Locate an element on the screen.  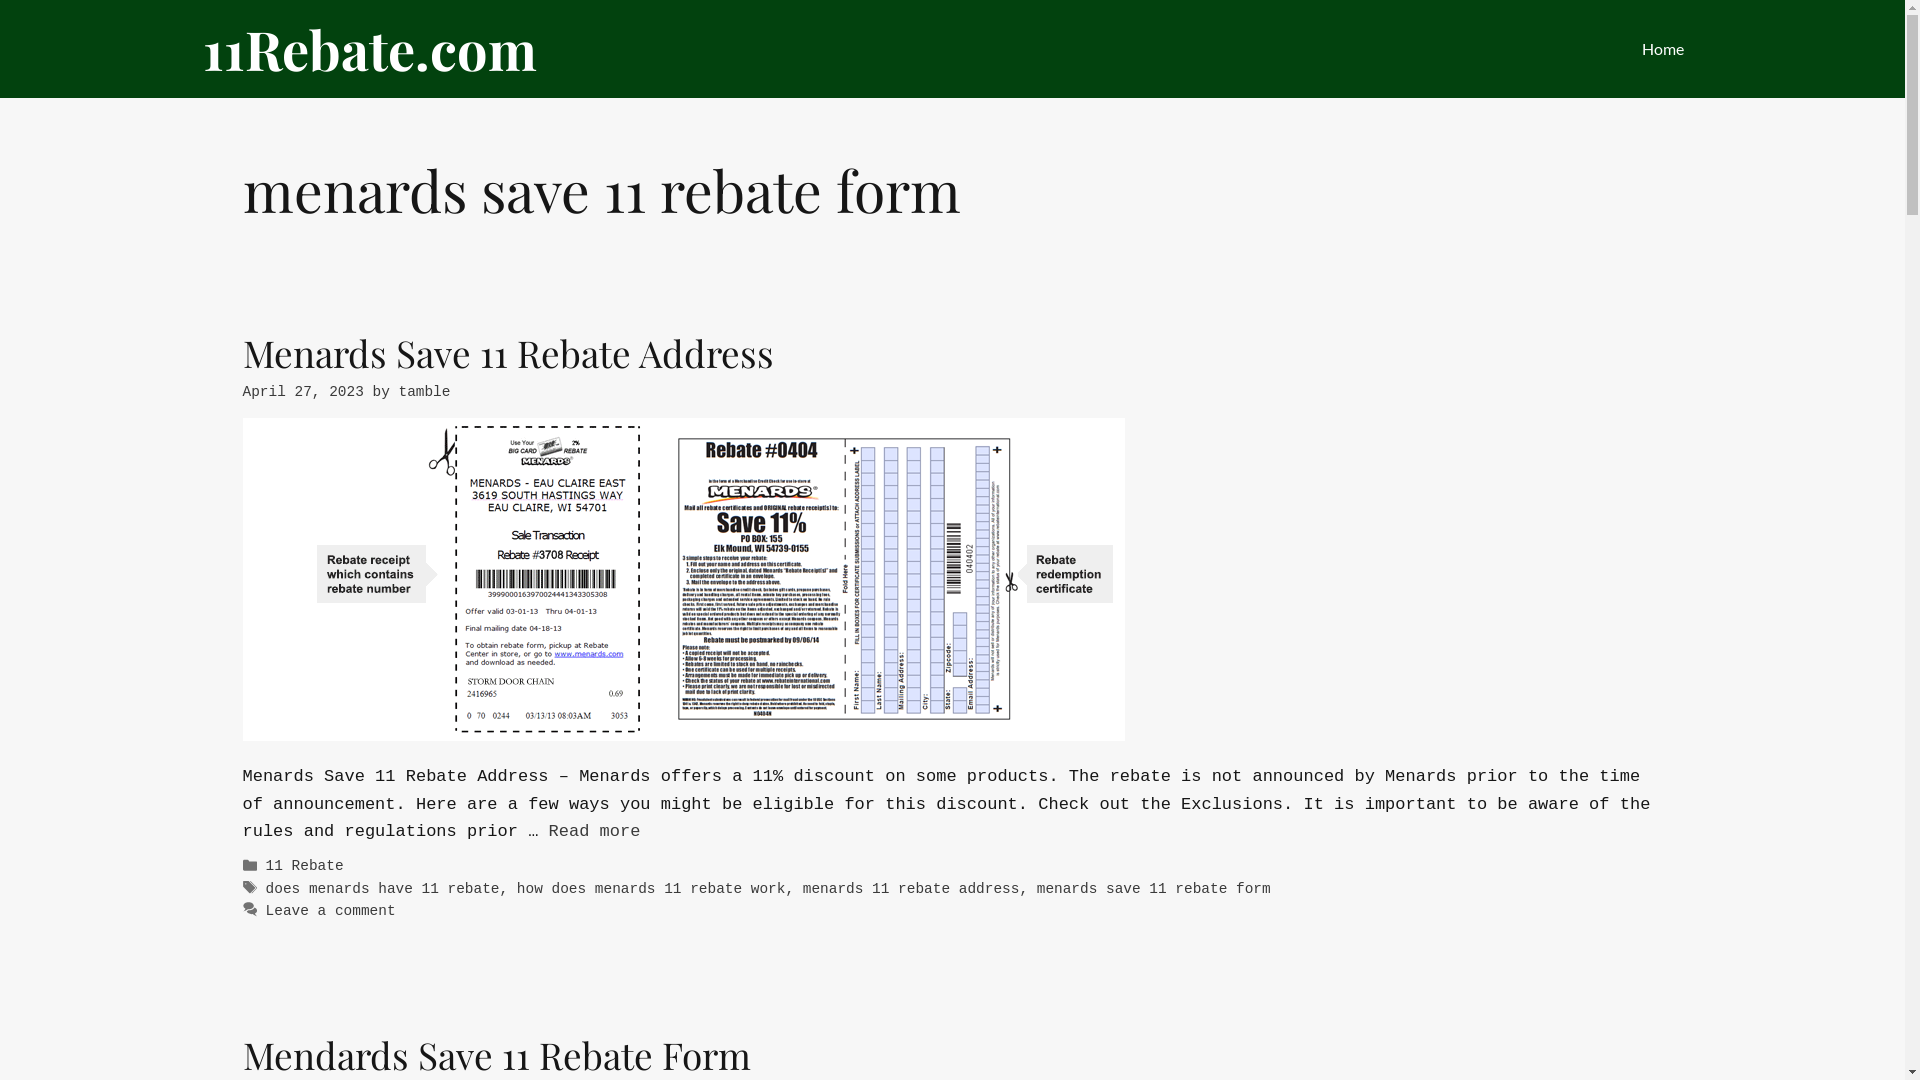
Leave a comment is located at coordinates (331, 911).